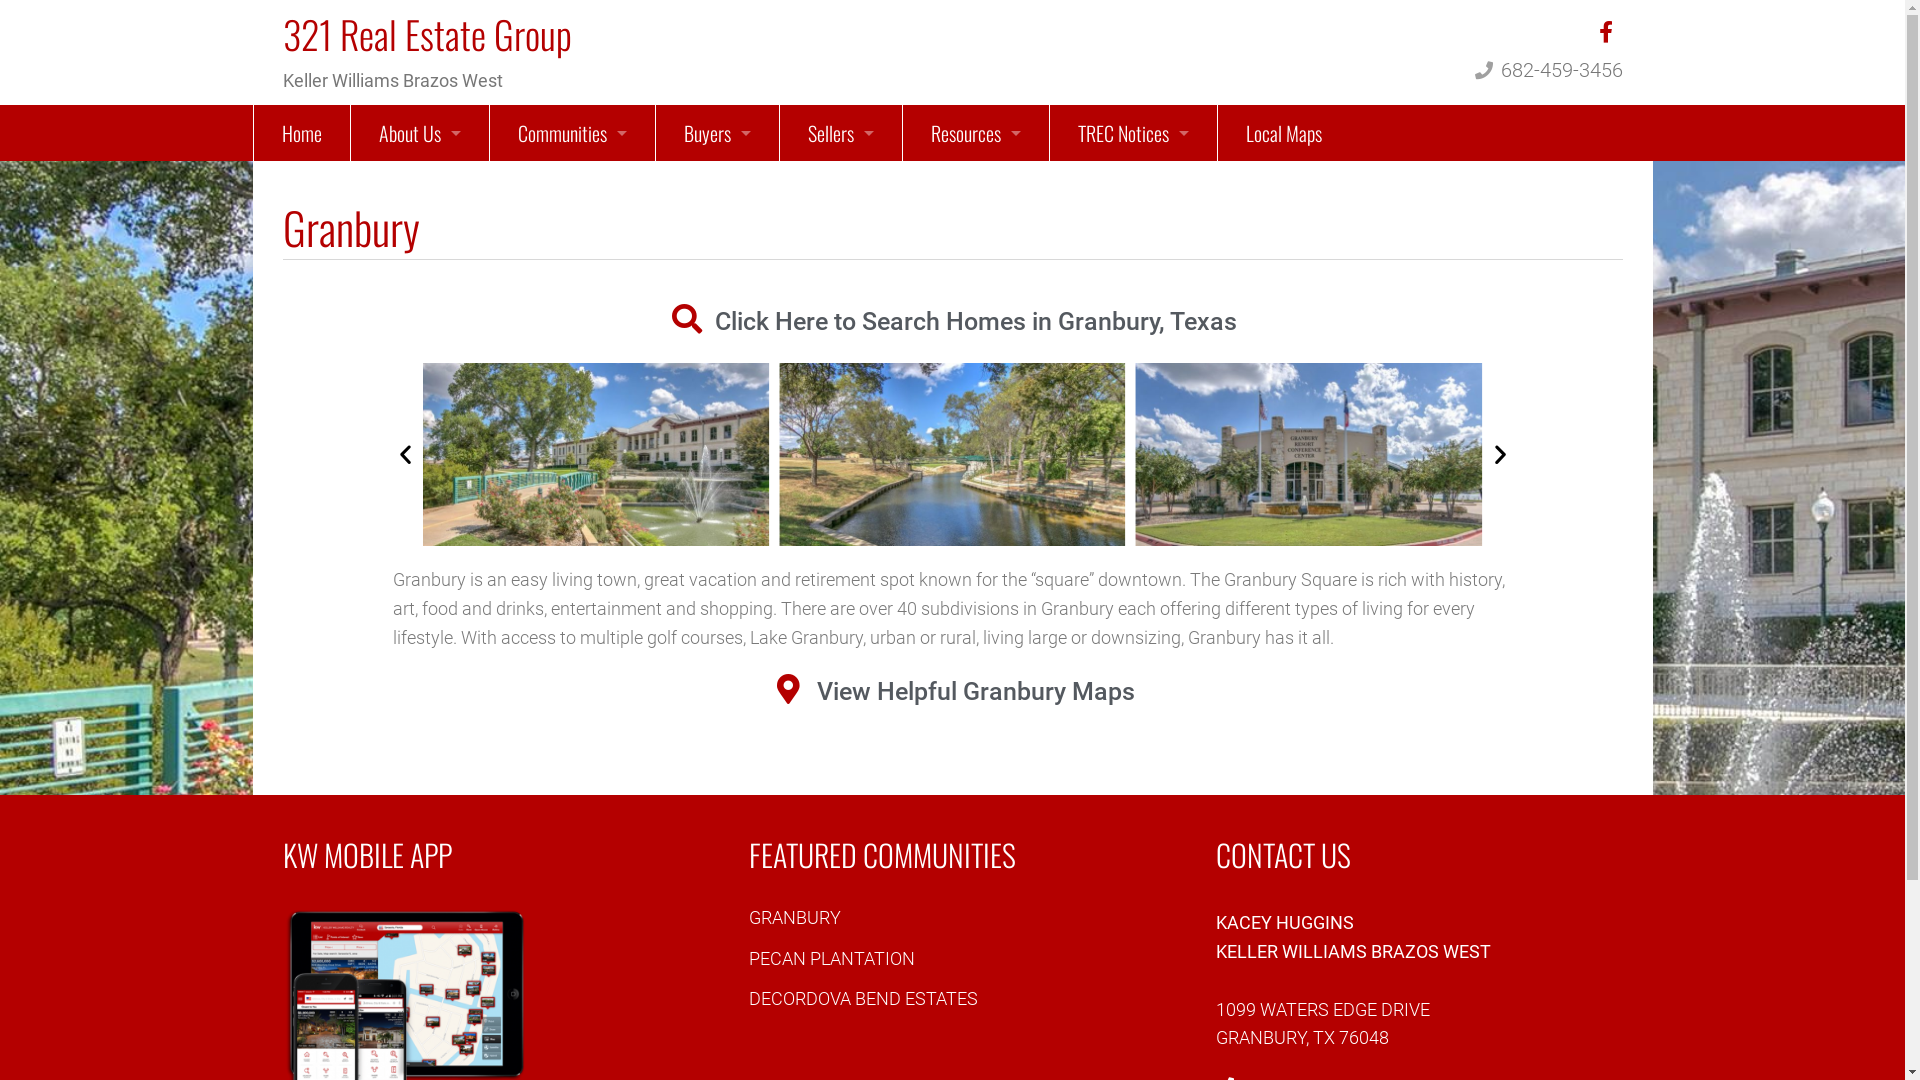 Image resolution: width=1920 pixels, height=1080 pixels. Describe the element at coordinates (572, 245) in the screenshot. I see `DeCordova Bend Estates` at that location.